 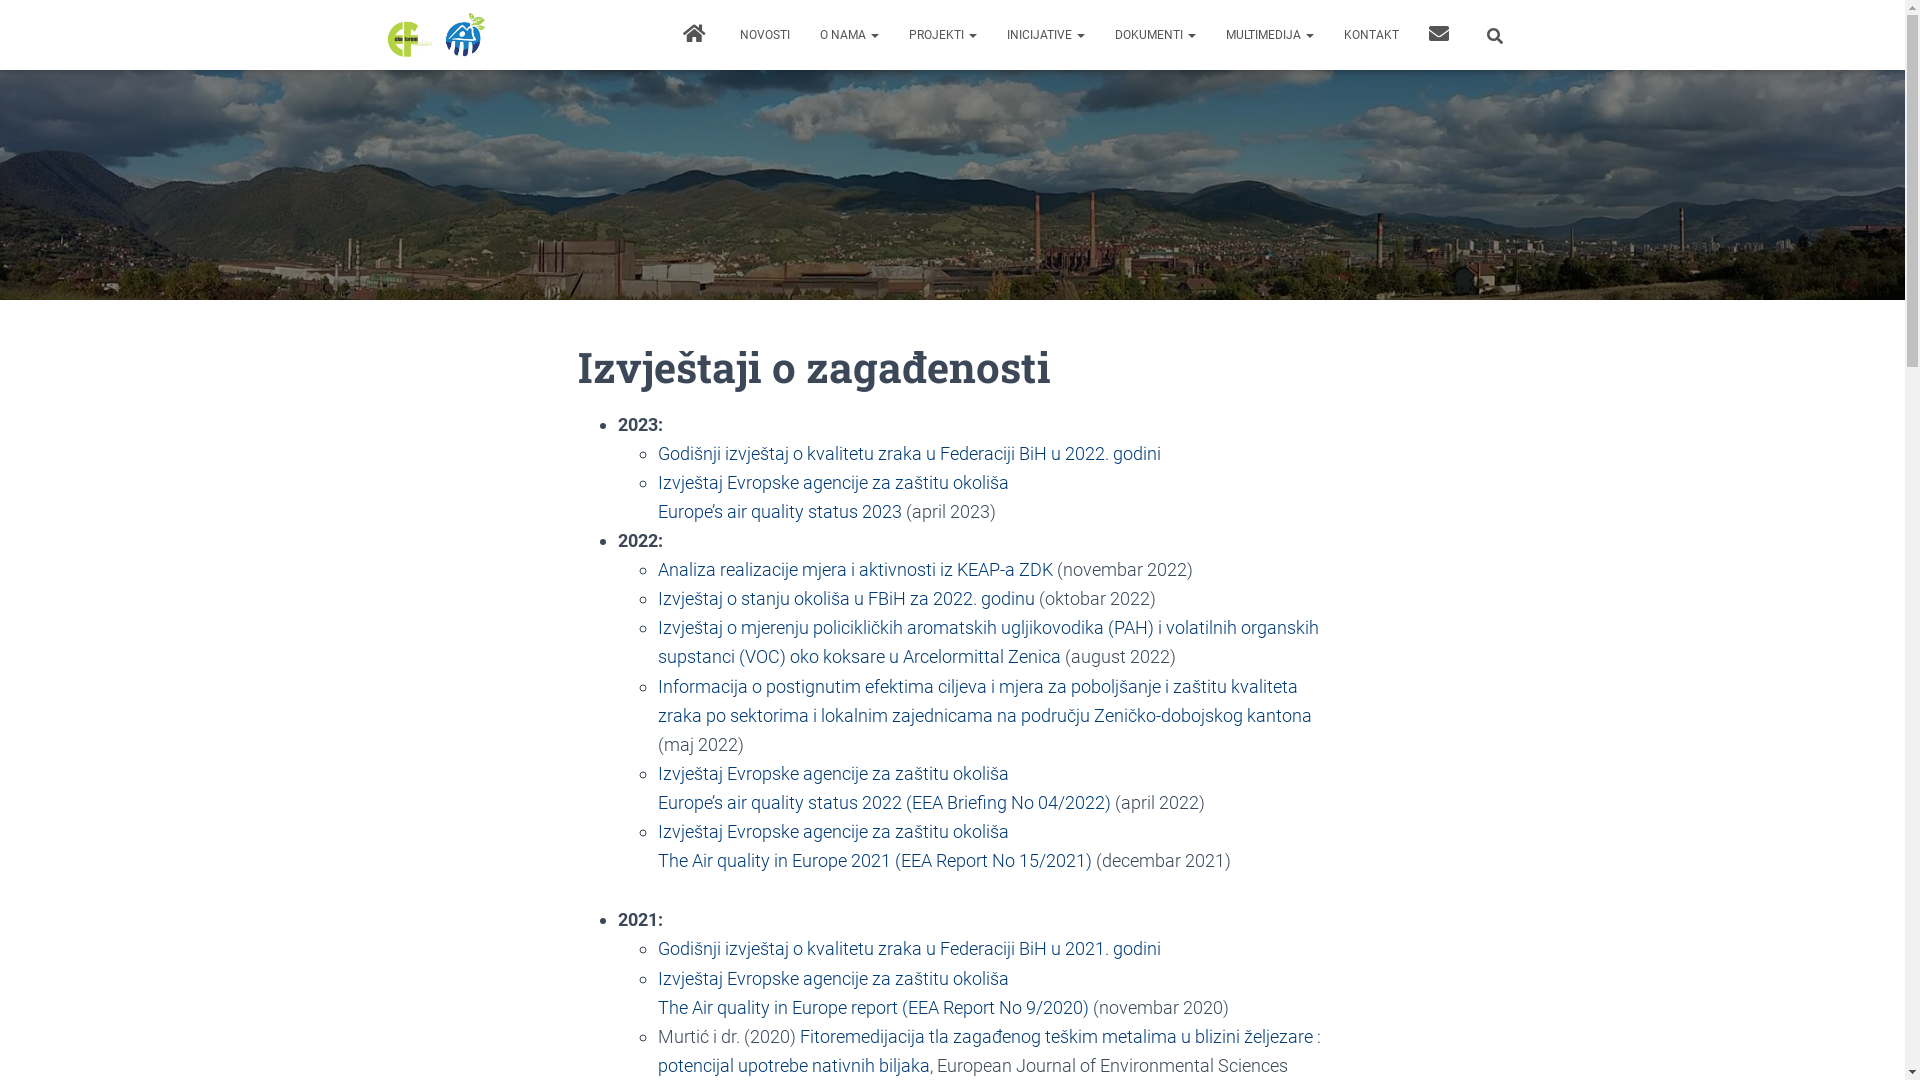 I want to click on MULTIMEDIJA, so click(x=1269, y=35).